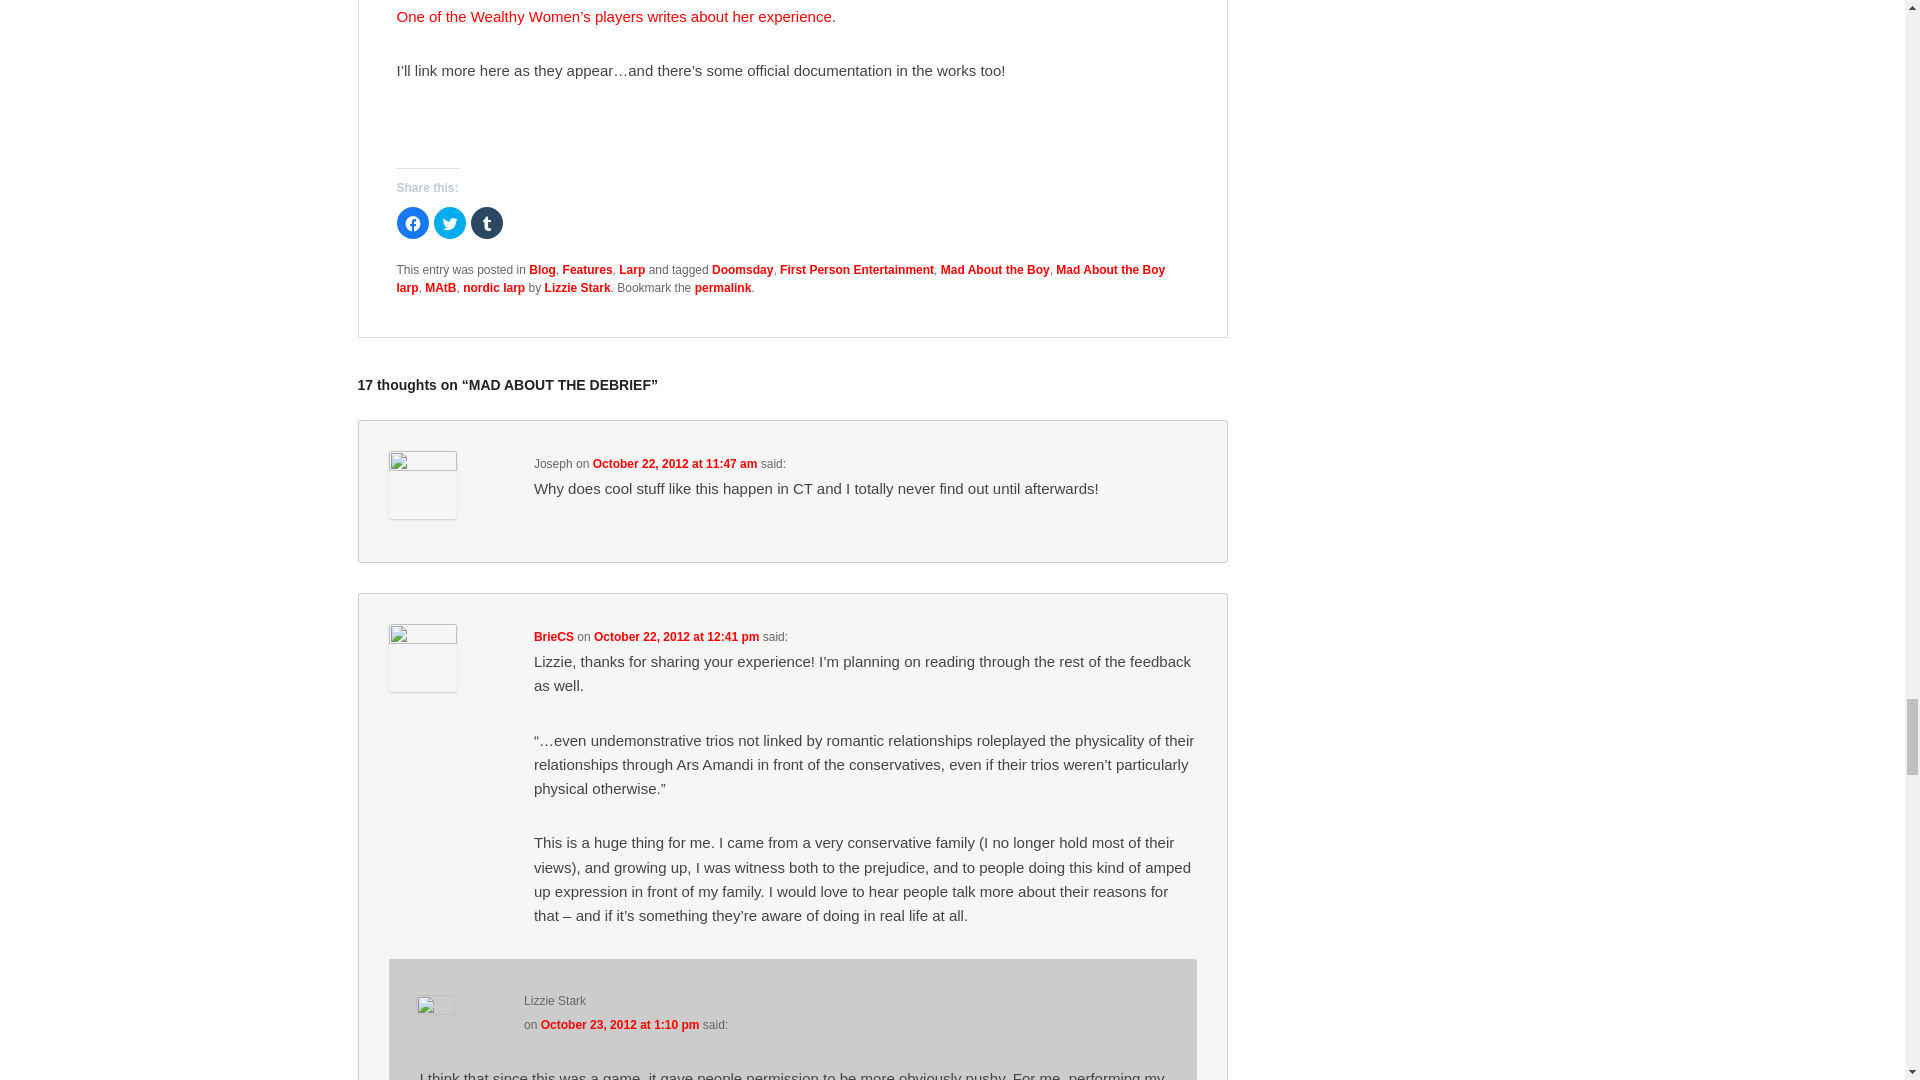 The image size is (1920, 1080). I want to click on Click to share on Twitter, so click(450, 222).